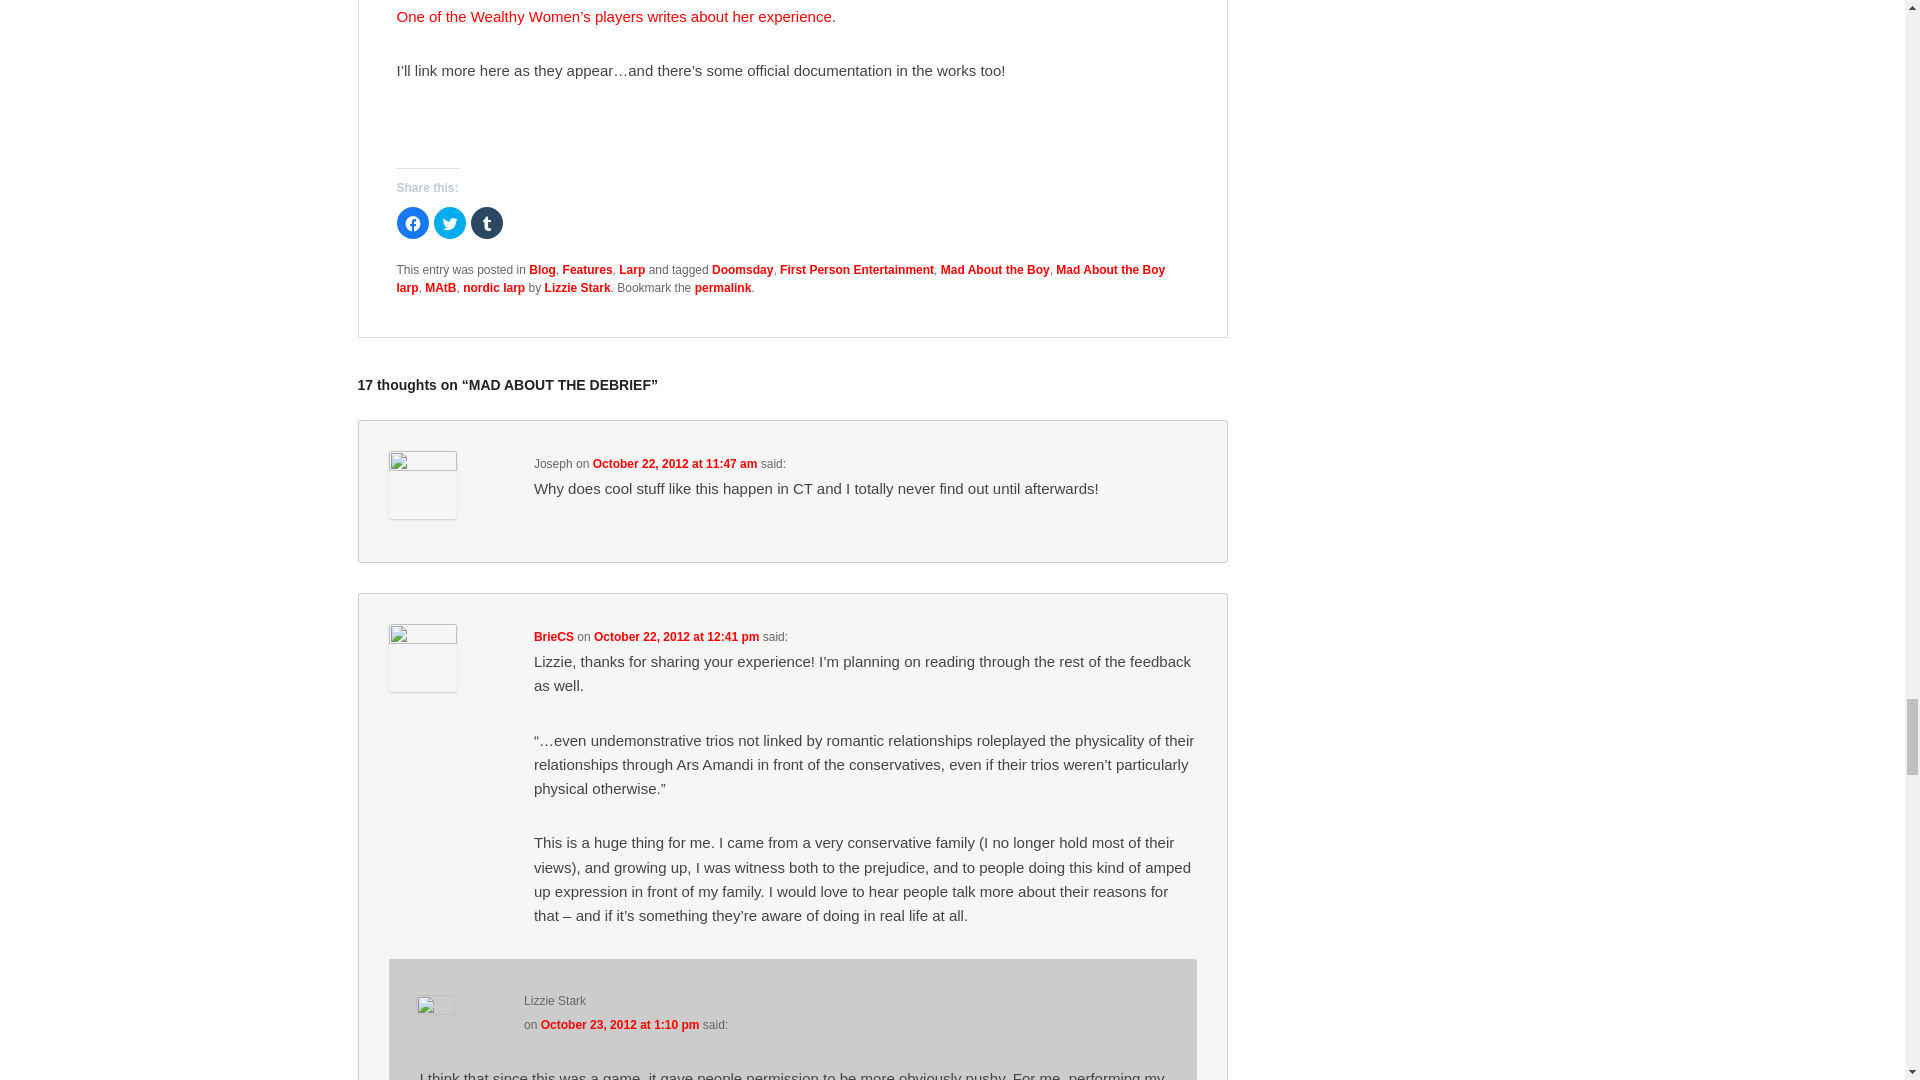 The image size is (1920, 1080). I want to click on Click to share on Twitter, so click(450, 222).